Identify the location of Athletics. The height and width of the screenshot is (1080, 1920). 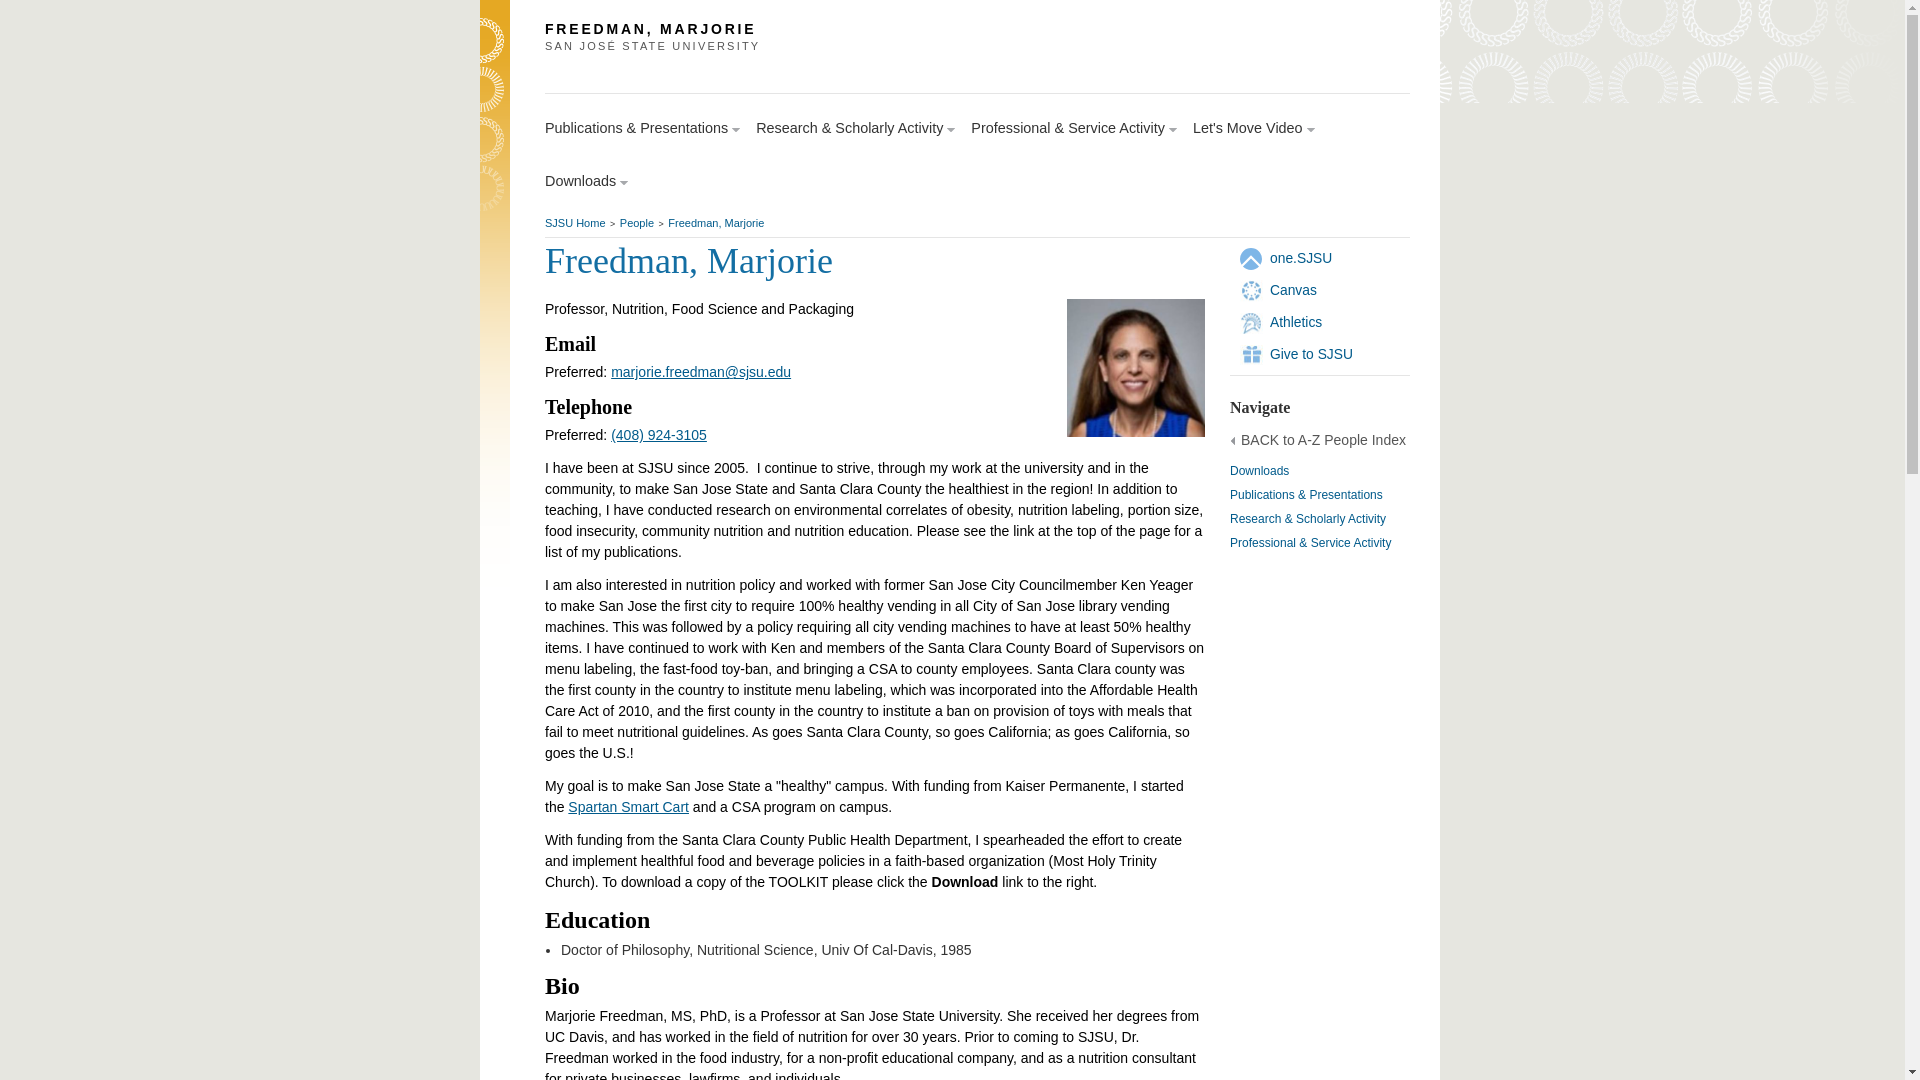
(637, 222).